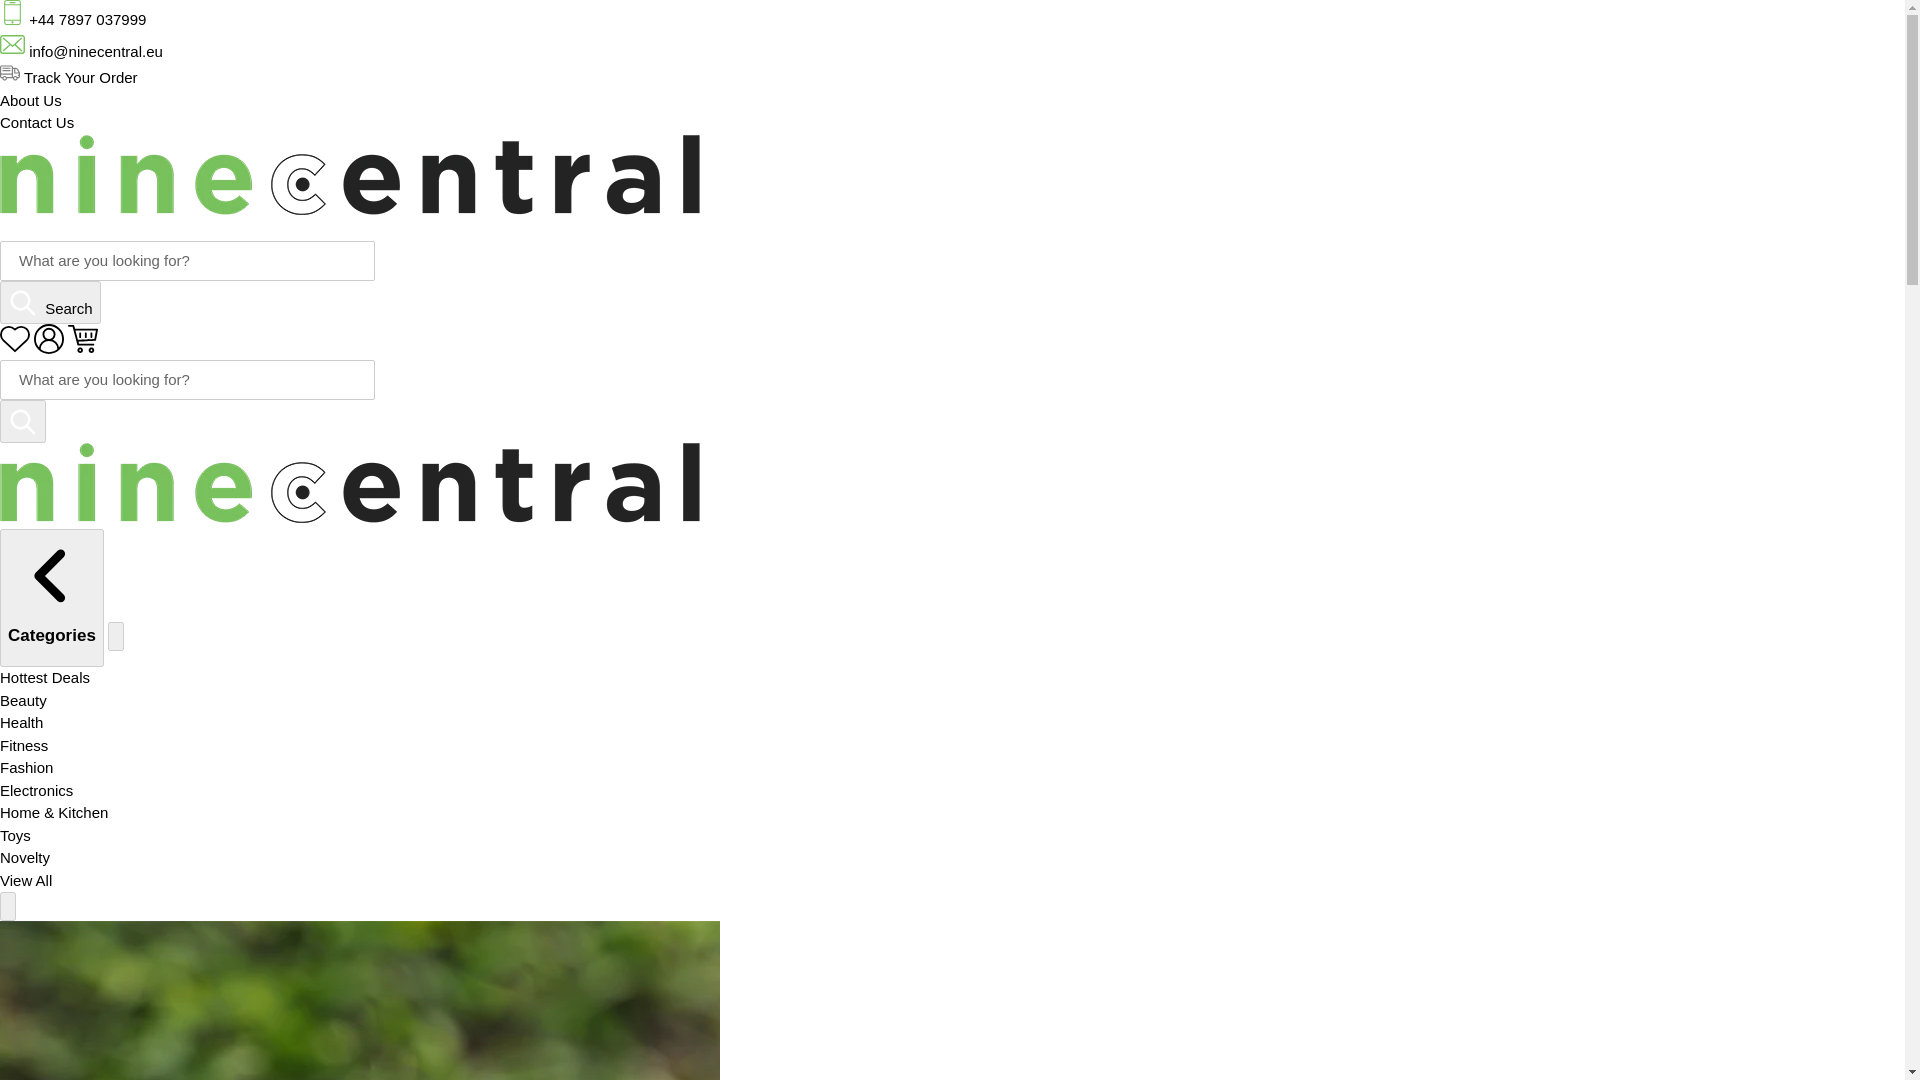  What do you see at coordinates (69, 78) in the screenshot?
I see `Track Your Order` at bounding box center [69, 78].